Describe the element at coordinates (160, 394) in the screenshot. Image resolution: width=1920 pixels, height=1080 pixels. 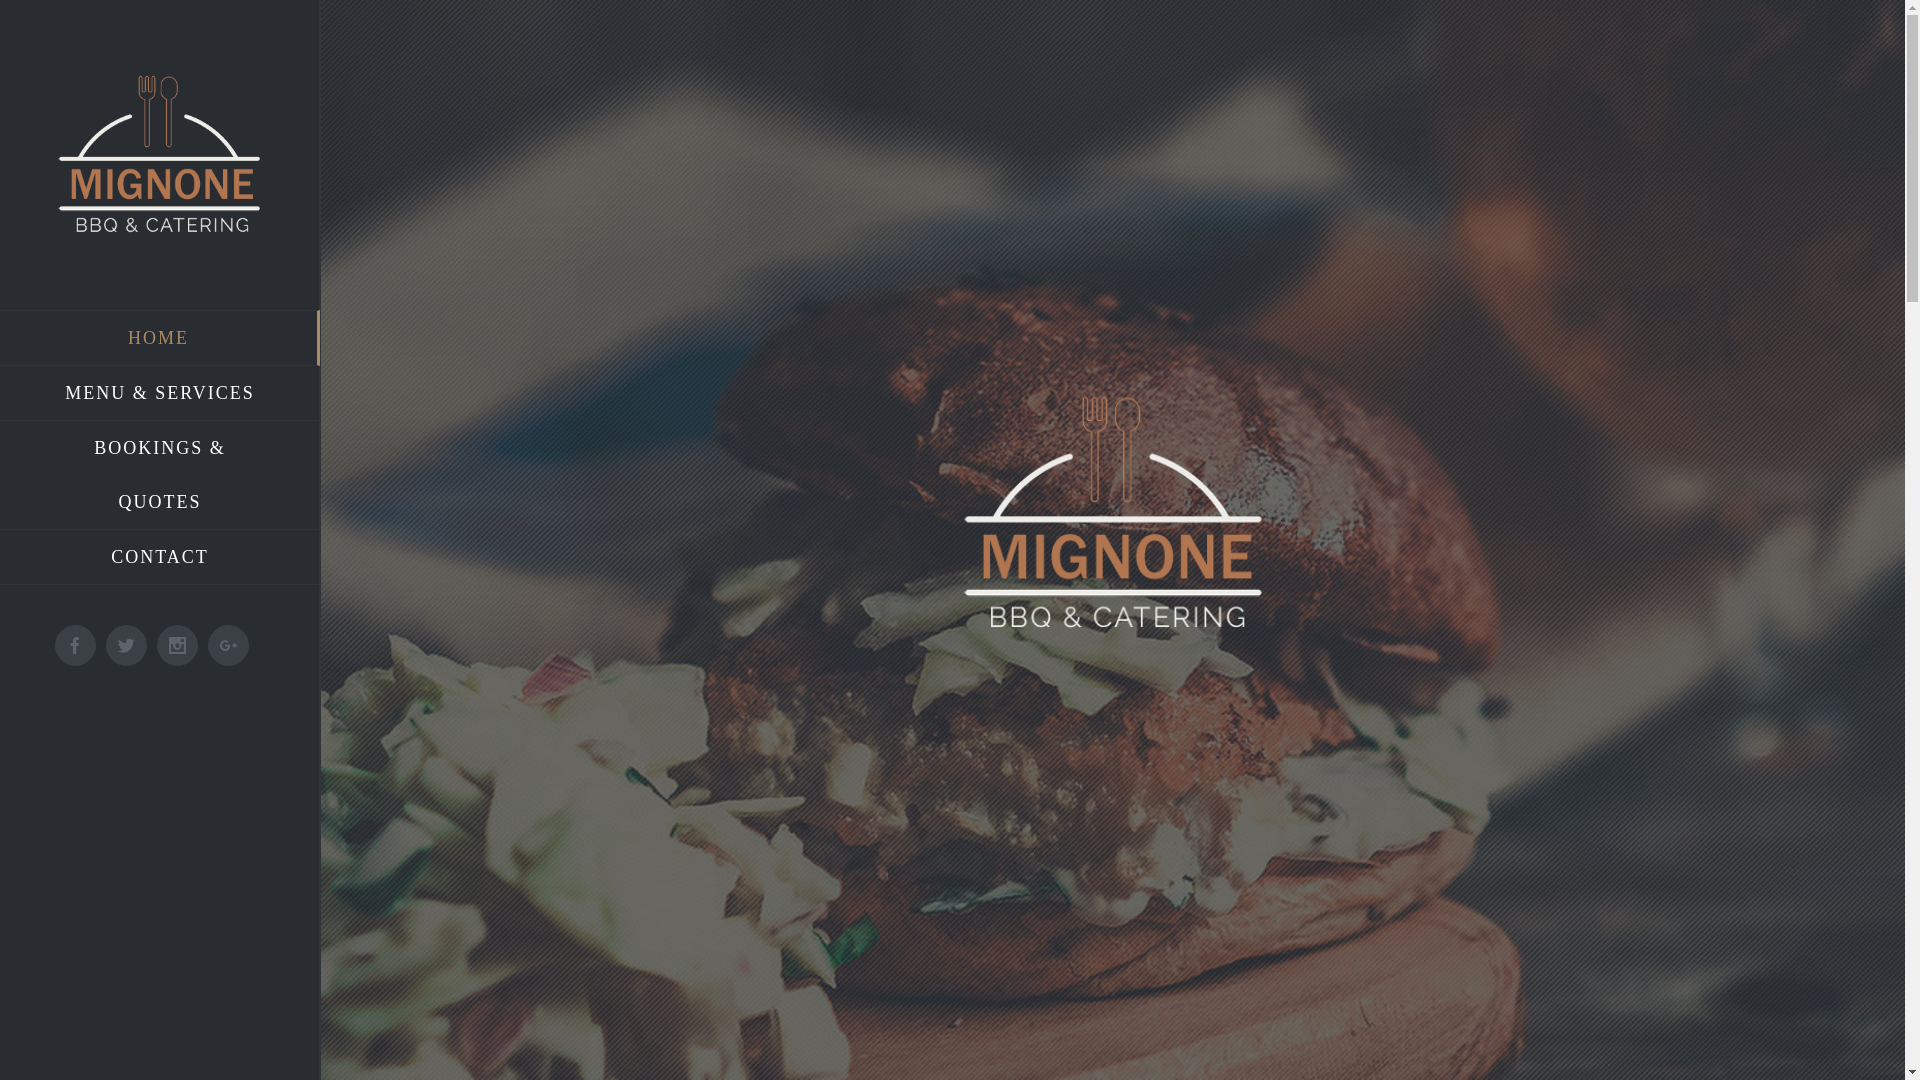
I see `MENU & SERVICES` at that location.